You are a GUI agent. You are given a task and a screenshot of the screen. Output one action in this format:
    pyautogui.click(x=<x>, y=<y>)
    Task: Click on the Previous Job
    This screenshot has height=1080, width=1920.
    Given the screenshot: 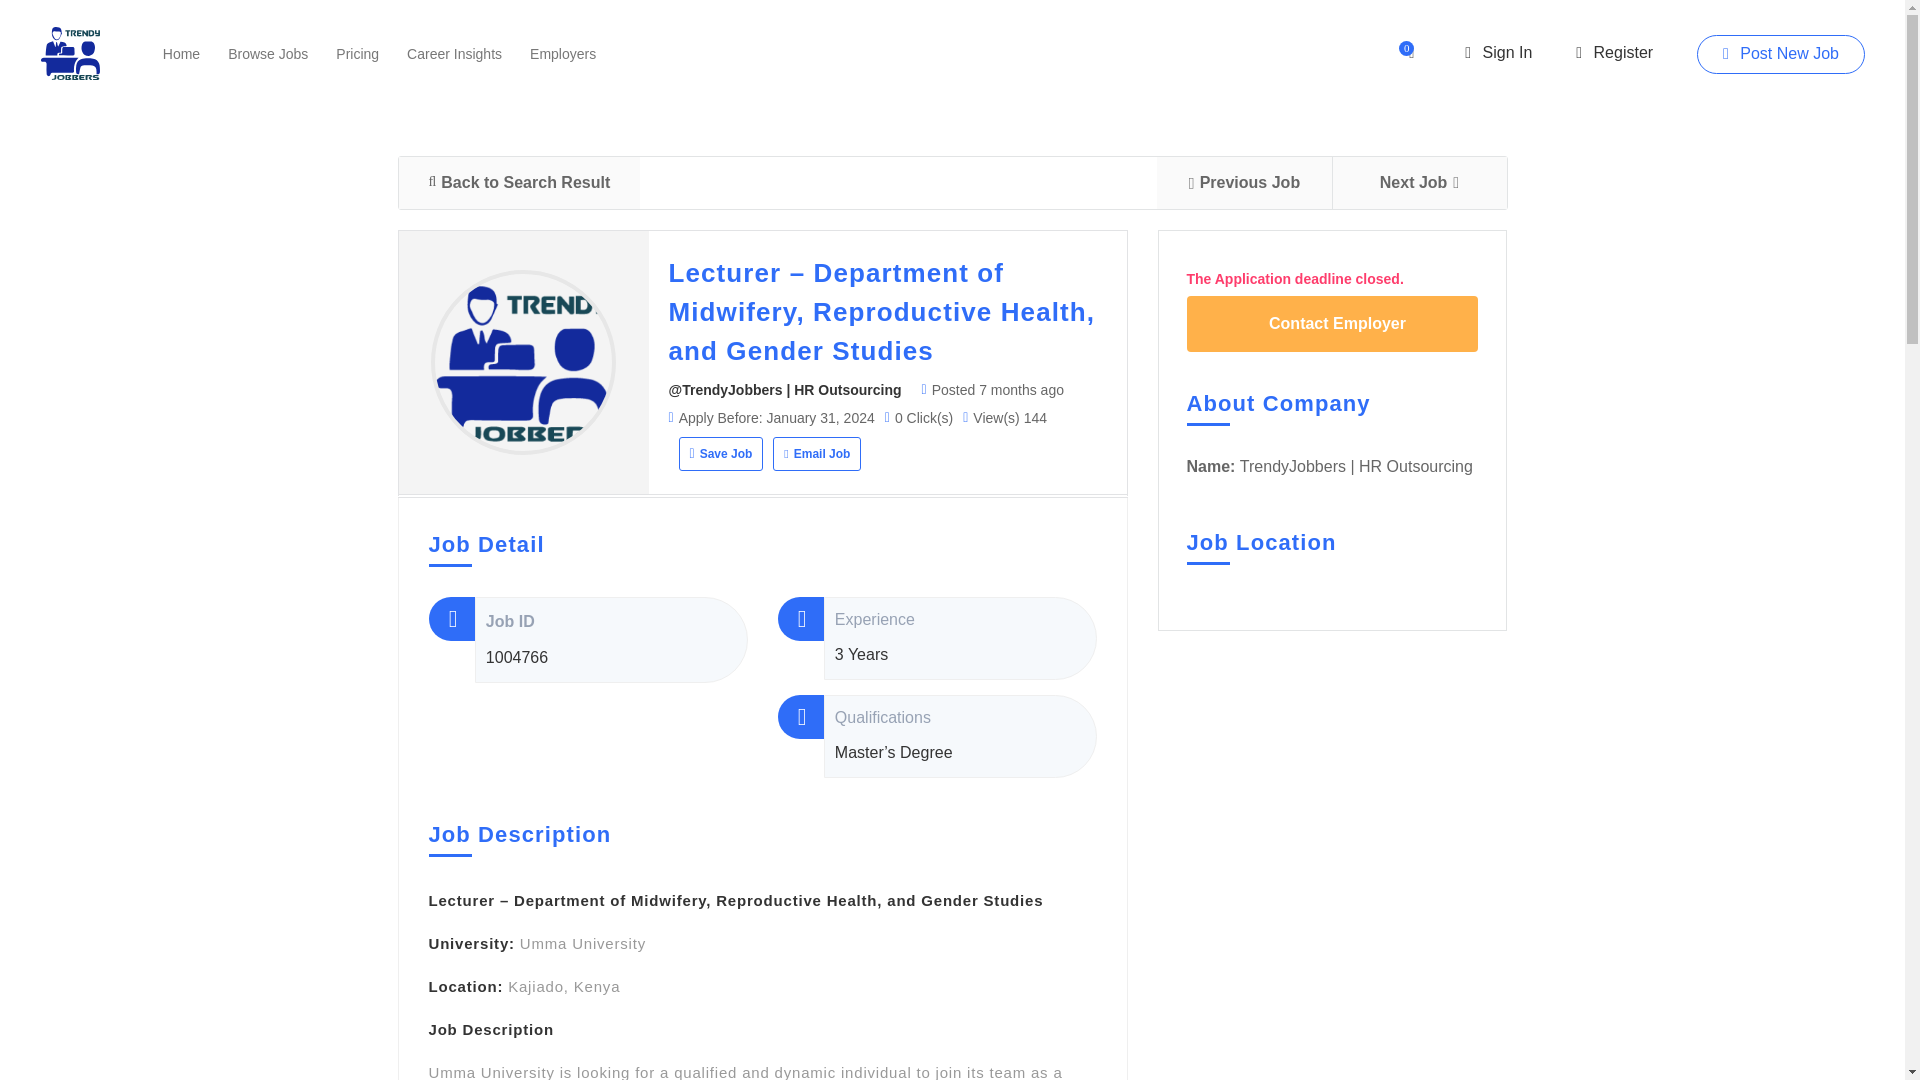 What is the action you would take?
    pyautogui.click(x=1242, y=182)
    